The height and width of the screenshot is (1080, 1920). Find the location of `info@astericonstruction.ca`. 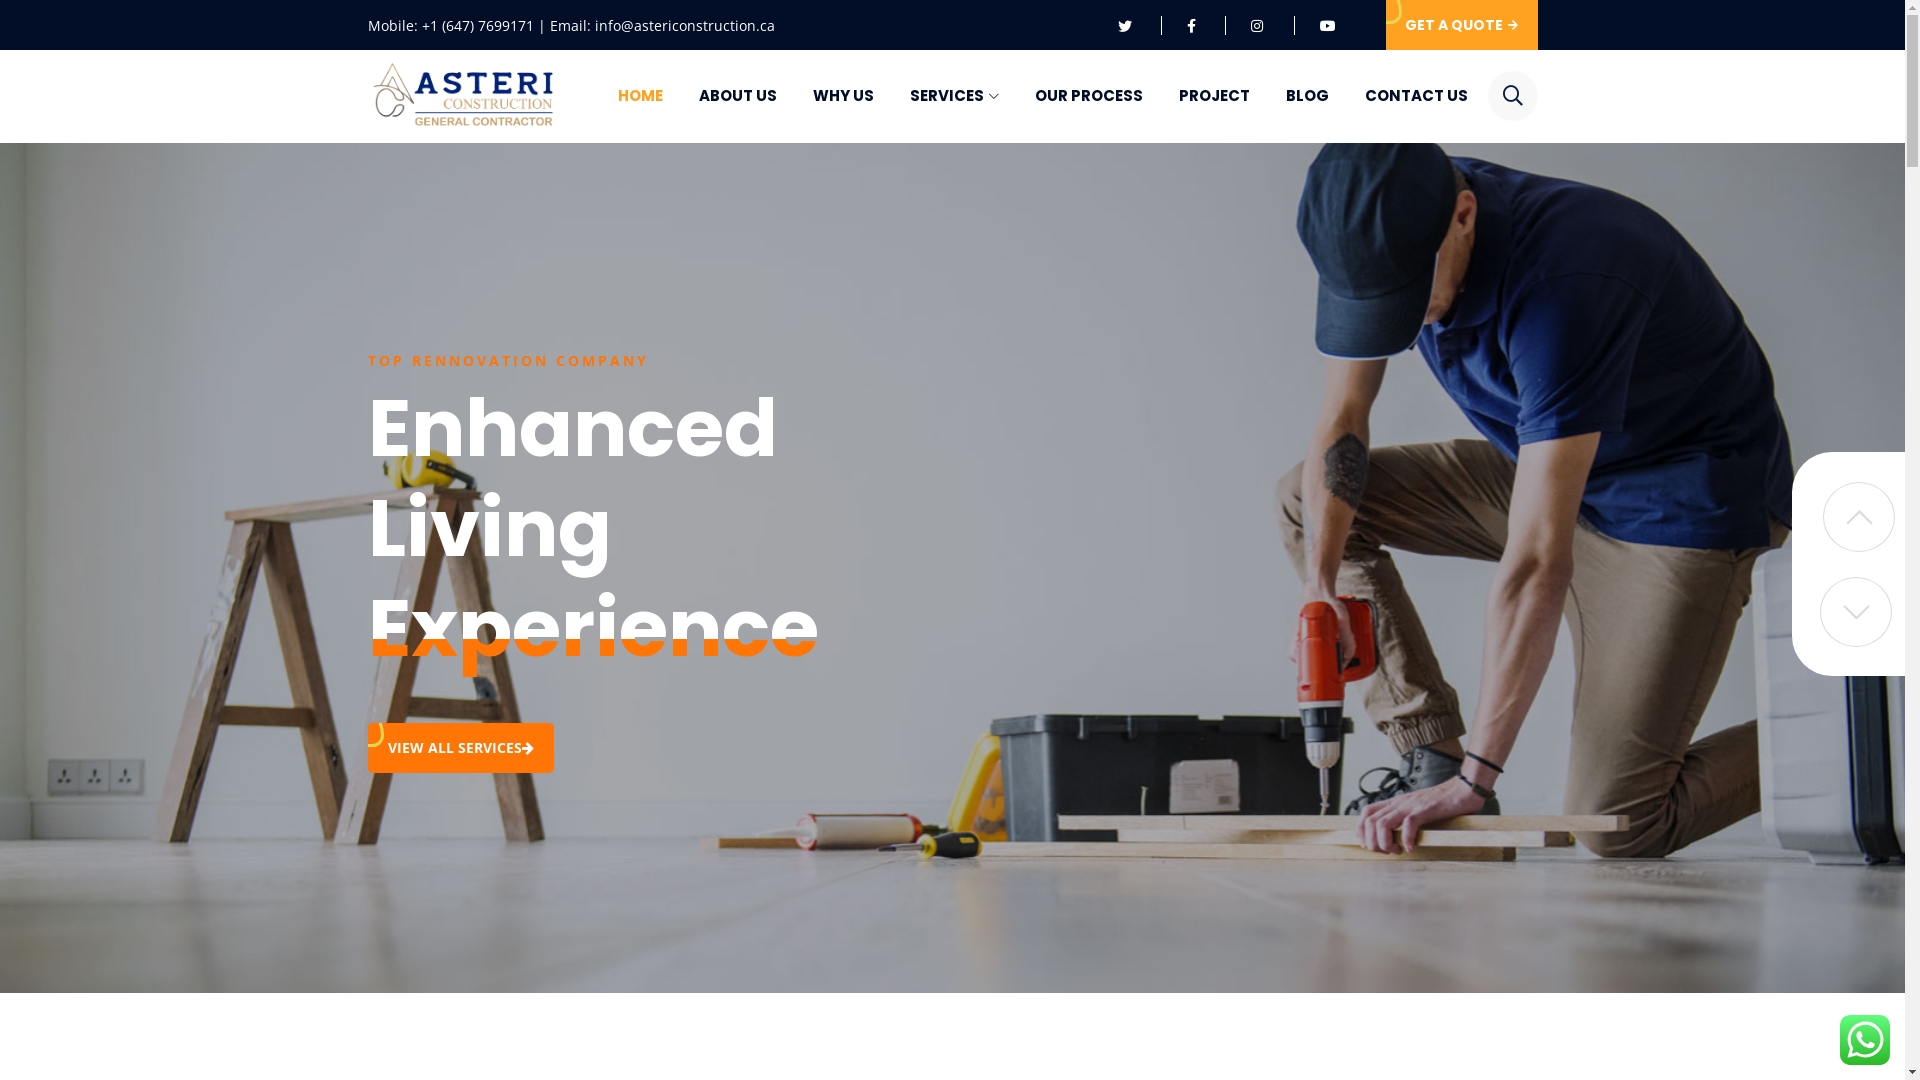

info@astericonstruction.ca is located at coordinates (684, 26).